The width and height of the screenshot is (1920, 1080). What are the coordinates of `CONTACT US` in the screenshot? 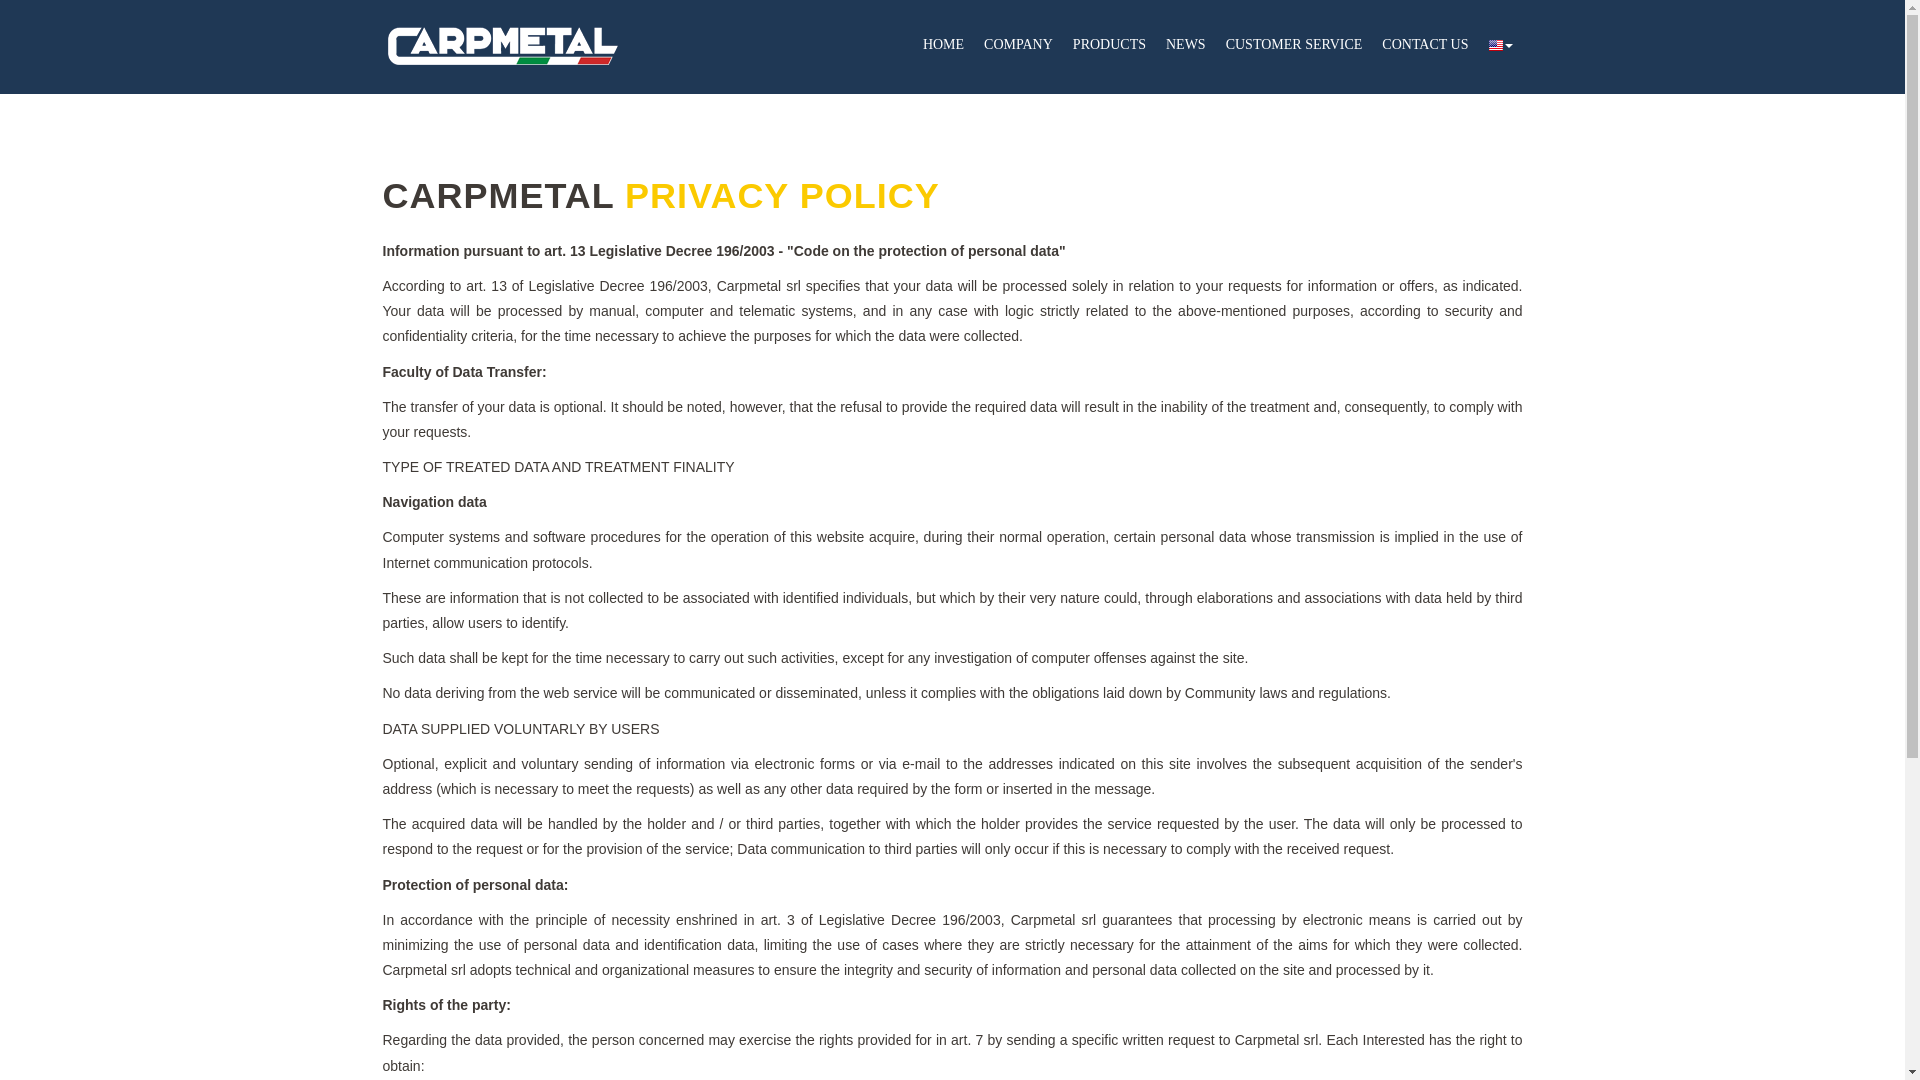 It's located at (1425, 46).